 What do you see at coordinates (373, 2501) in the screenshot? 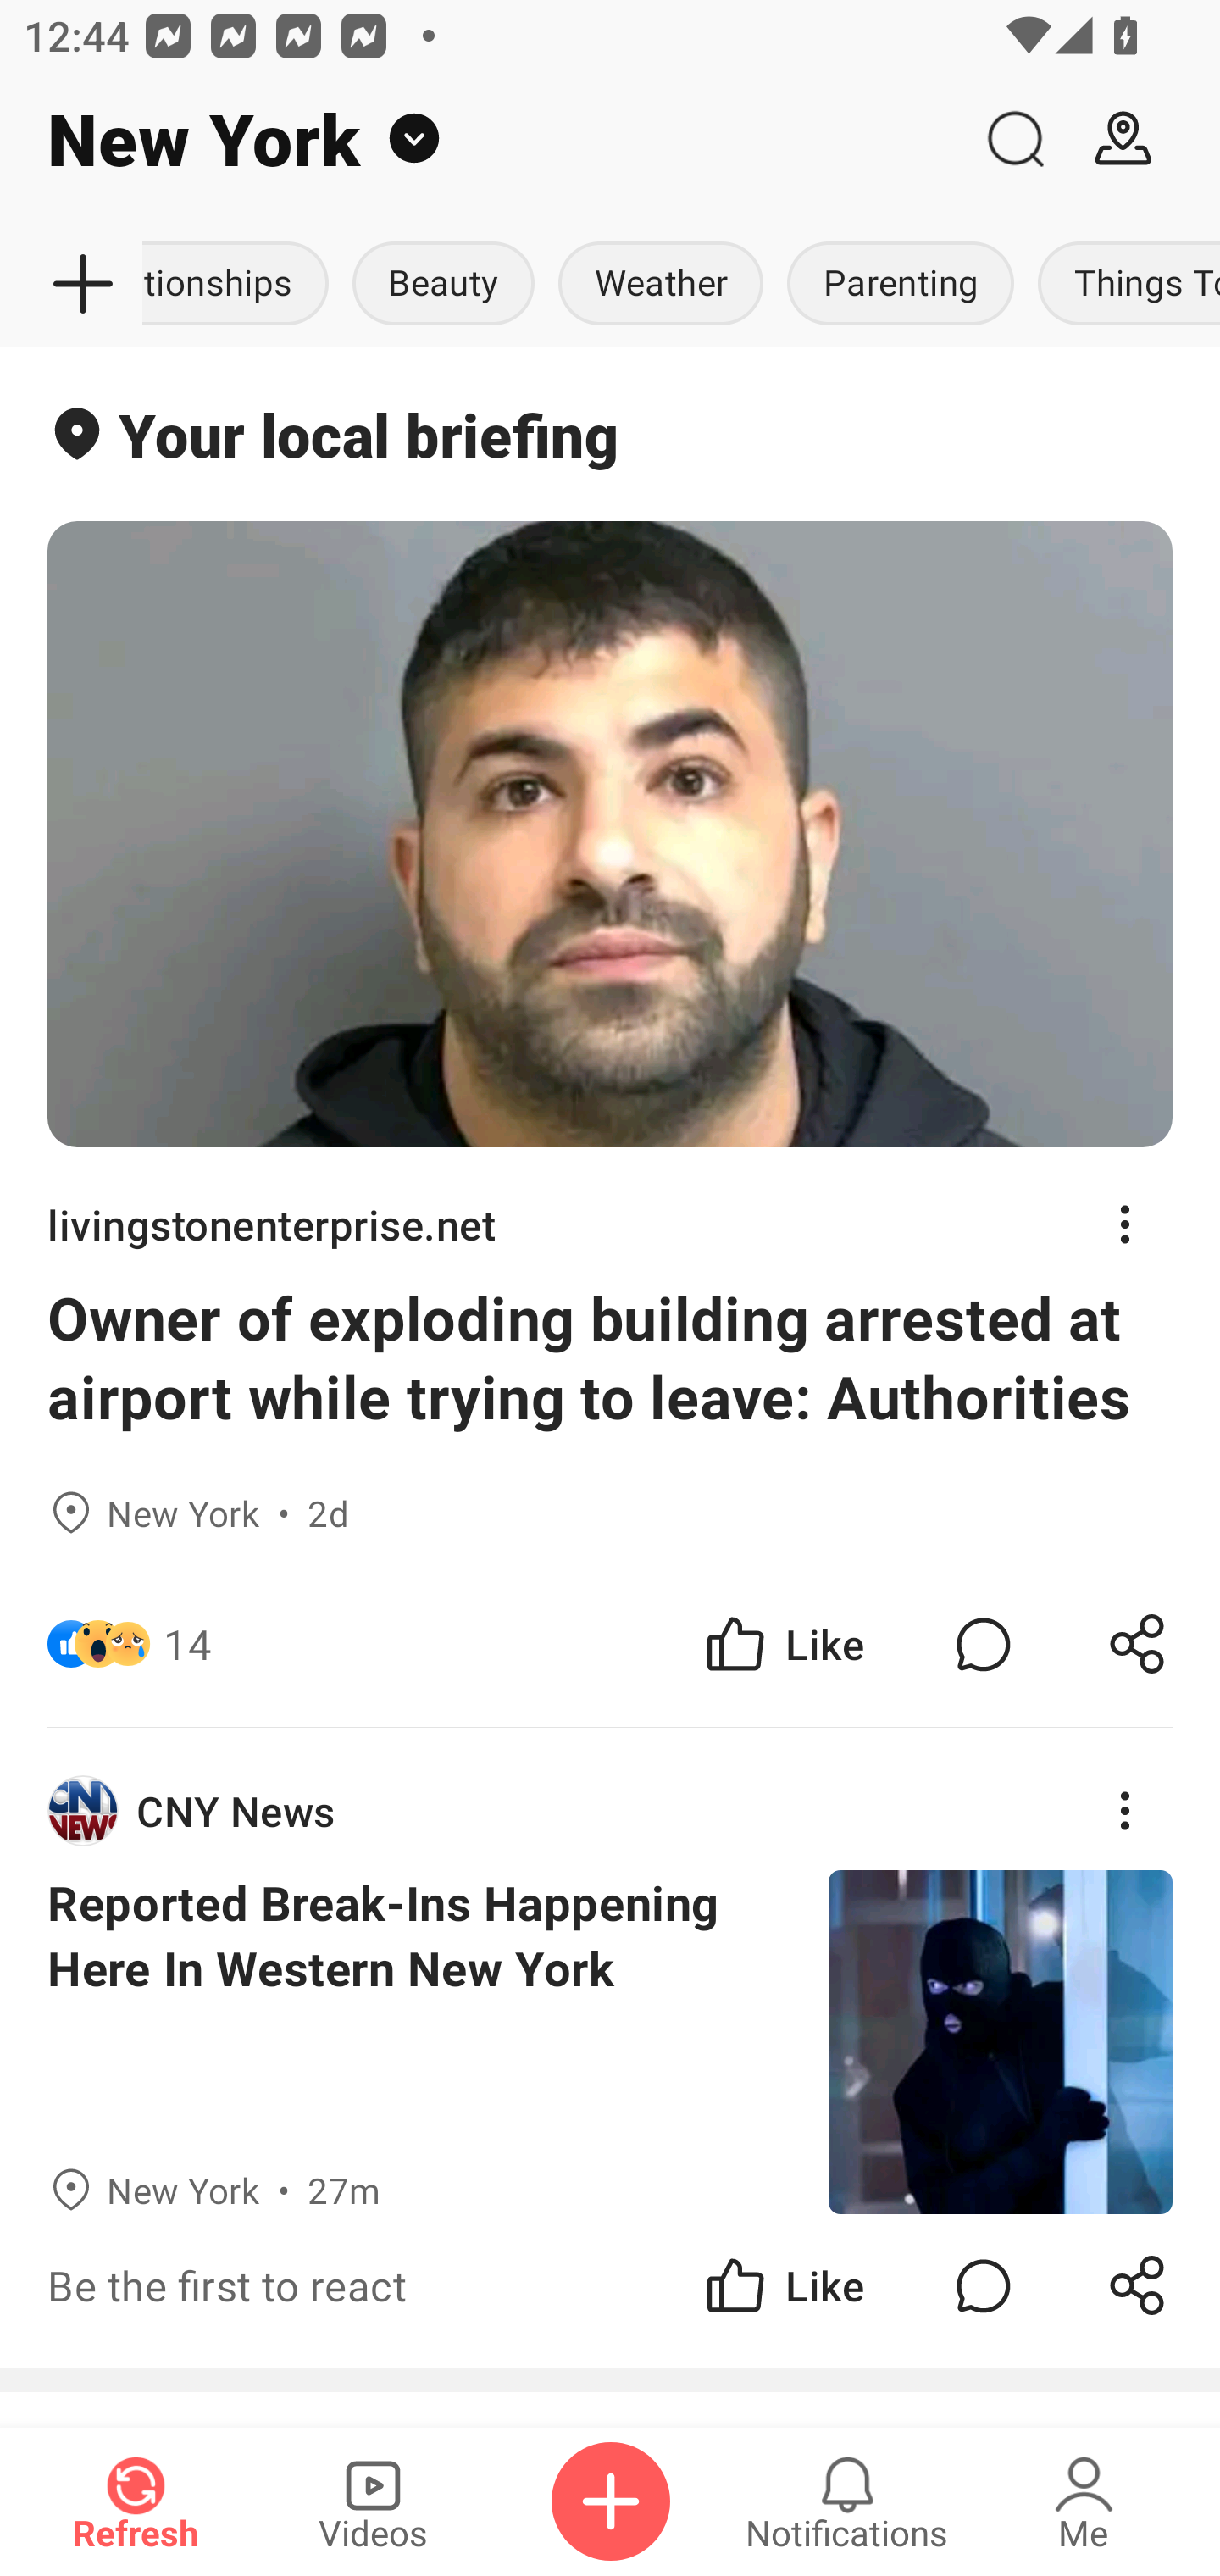
I see `Videos` at bounding box center [373, 2501].